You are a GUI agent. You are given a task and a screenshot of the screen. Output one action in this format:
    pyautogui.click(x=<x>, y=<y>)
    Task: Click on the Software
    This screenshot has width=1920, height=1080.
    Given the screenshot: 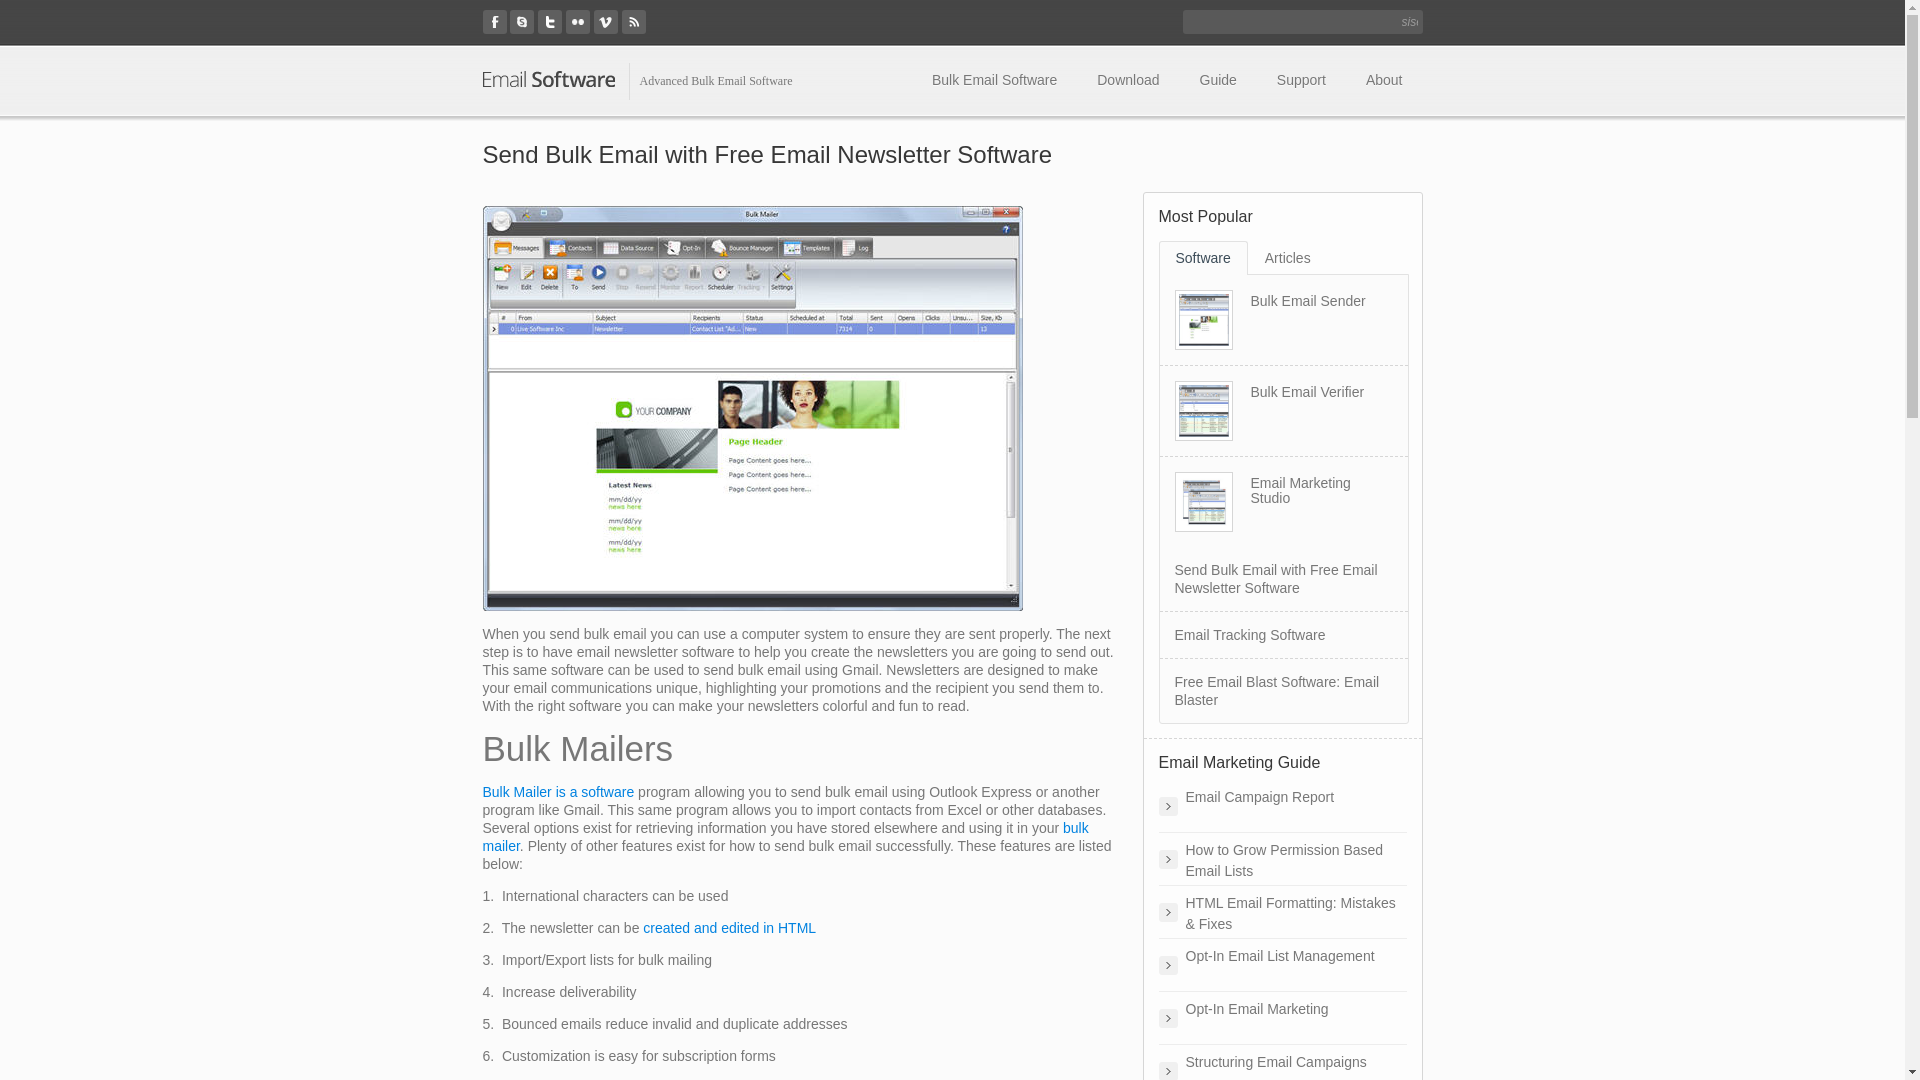 What is the action you would take?
    pyautogui.click(x=1202, y=258)
    